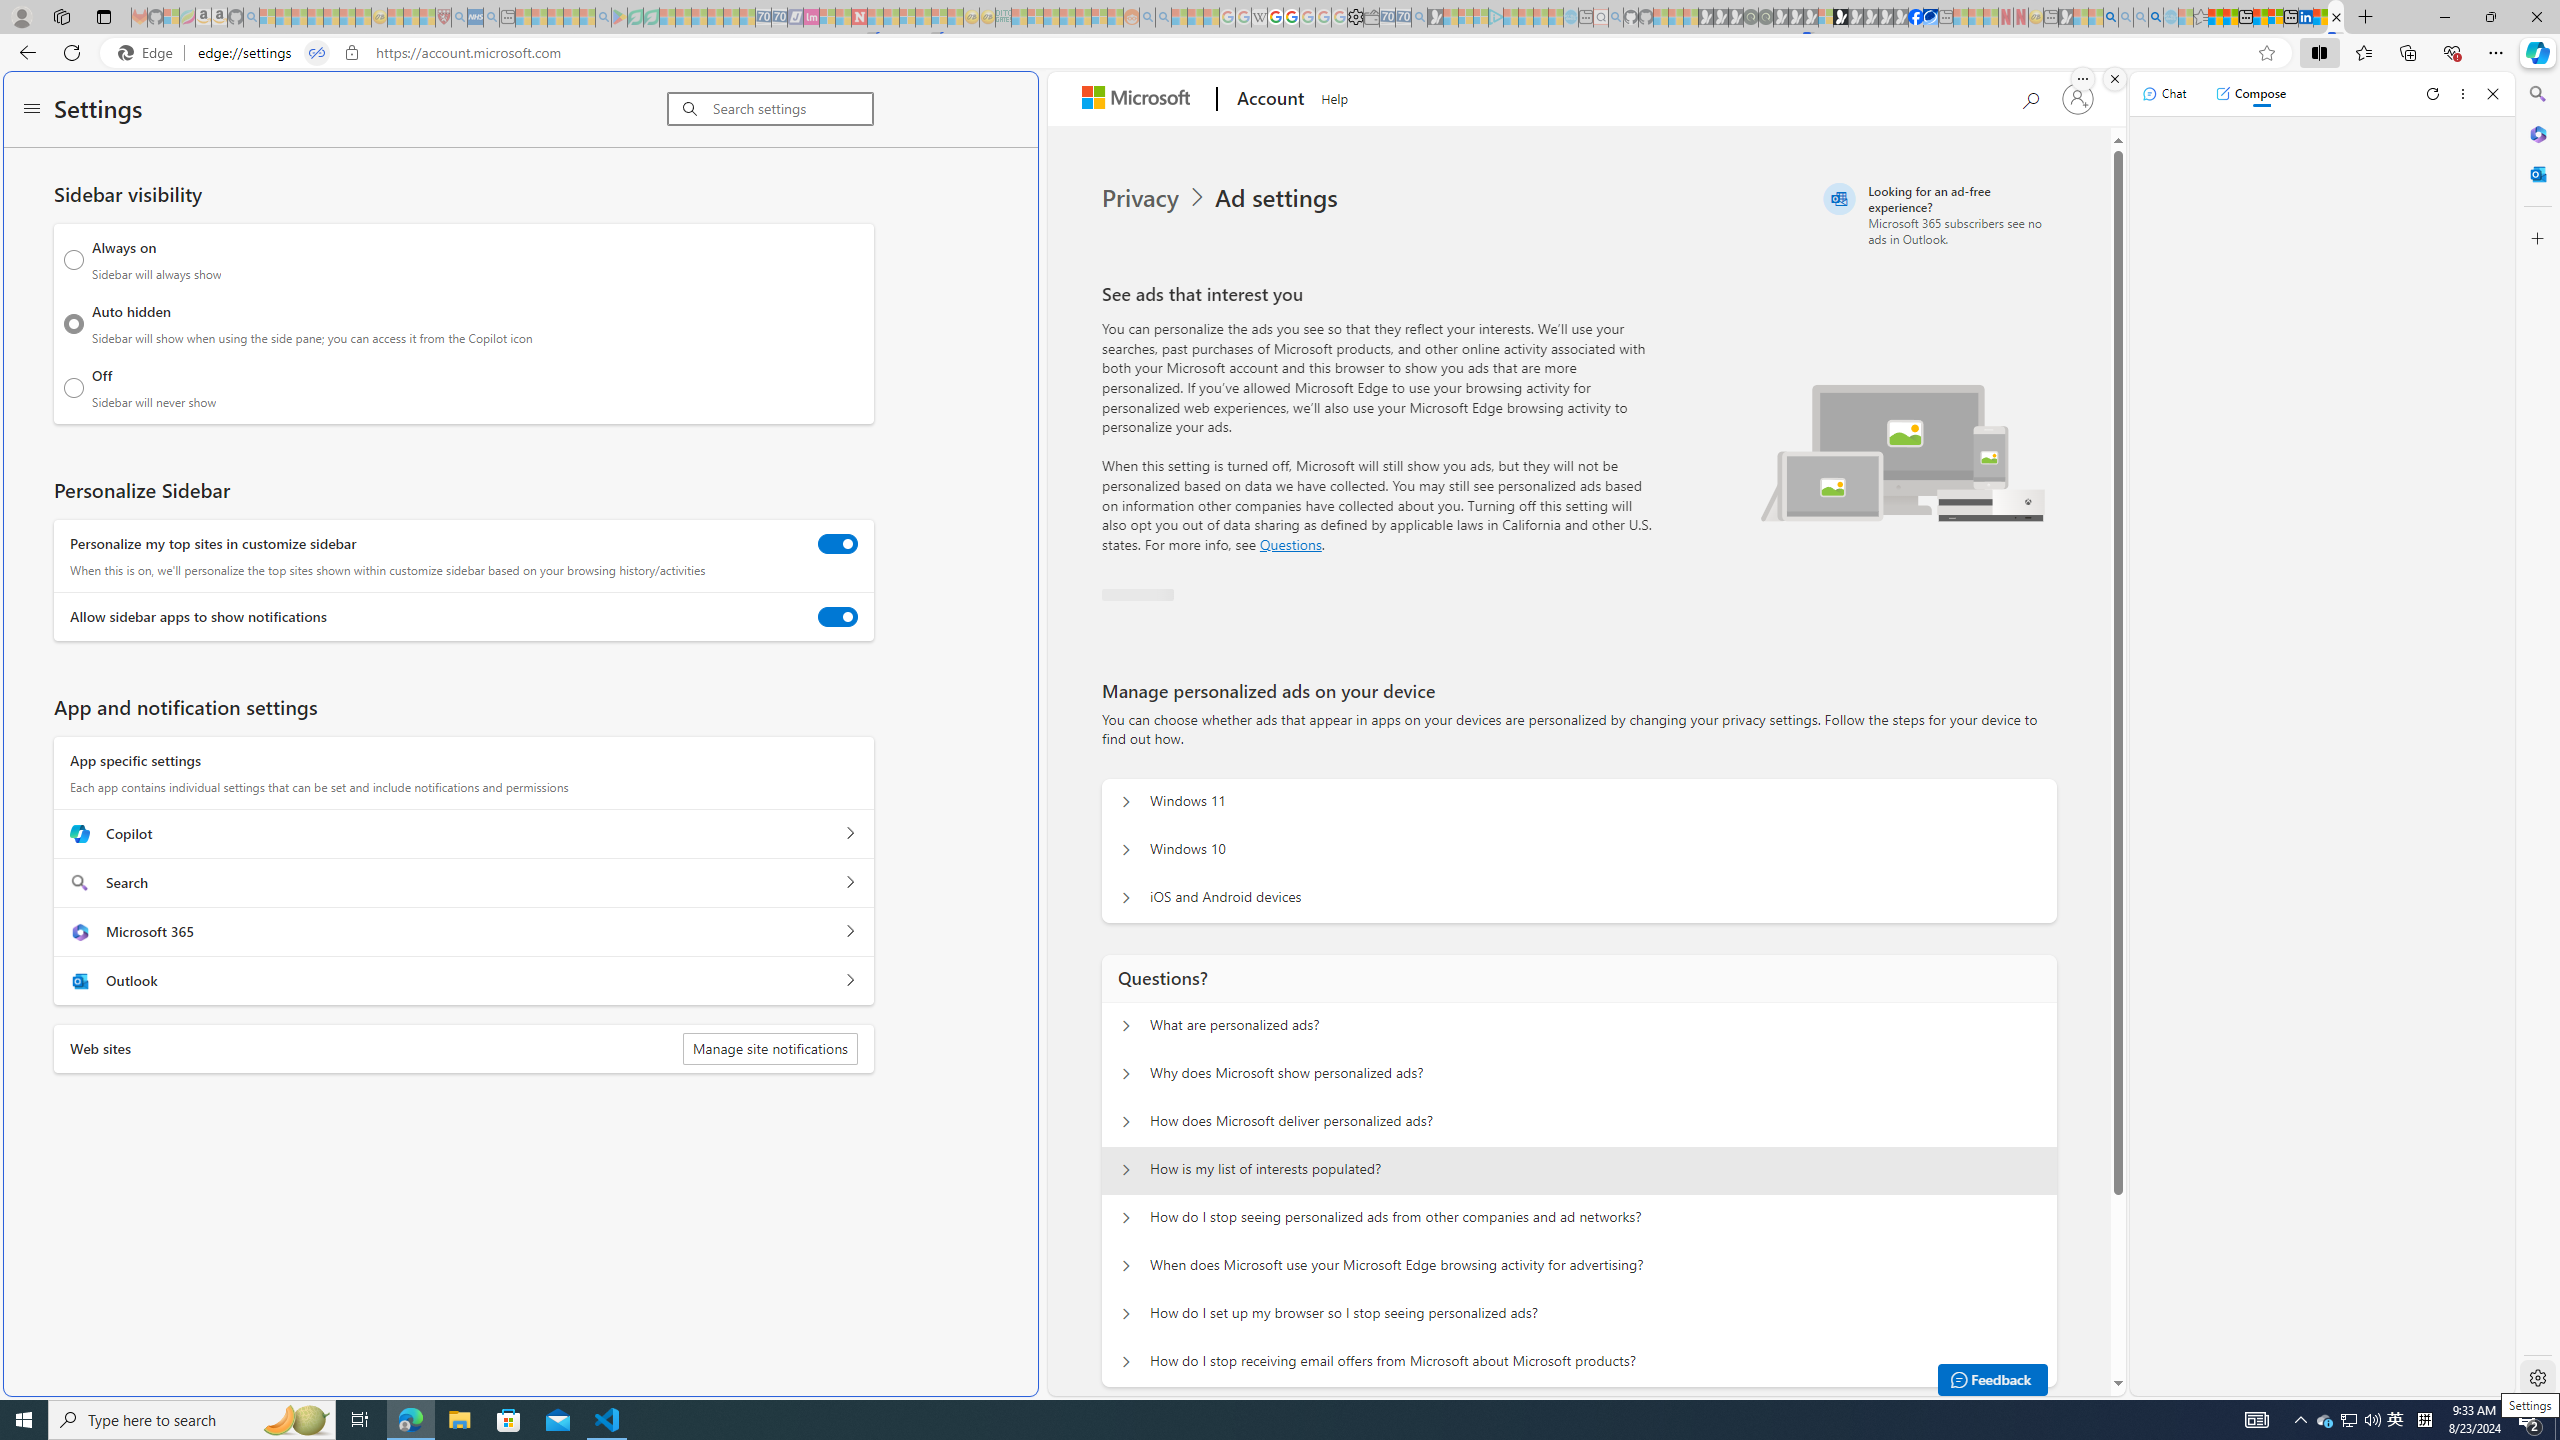 The width and height of the screenshot is (2560, 1440). Describe the element at coordinates (427, 17) in the screenshot. I see `Local - MSN - Sleeping` at that location.